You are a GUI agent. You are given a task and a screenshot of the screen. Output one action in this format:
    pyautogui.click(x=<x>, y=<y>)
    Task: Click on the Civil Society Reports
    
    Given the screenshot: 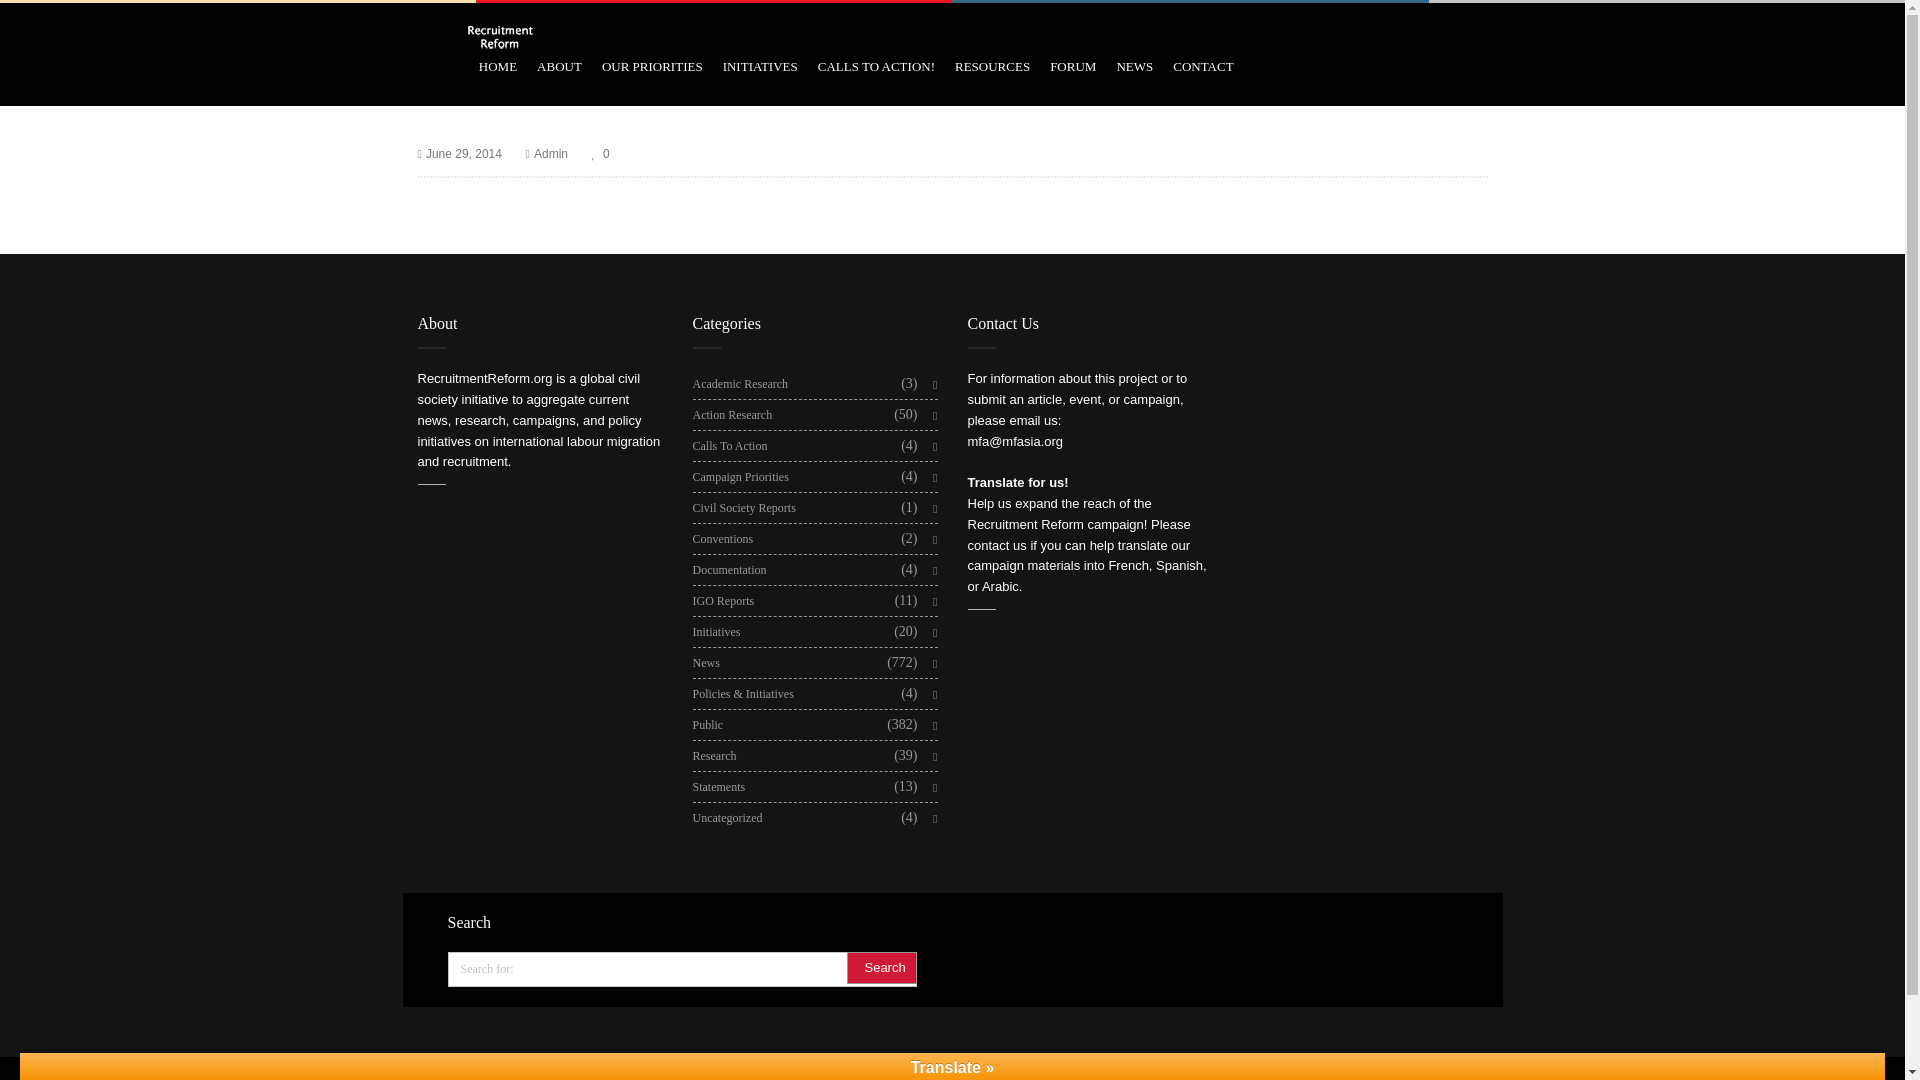 What is the action you would take?
    pyautogui.click(x=742, y=507)
    